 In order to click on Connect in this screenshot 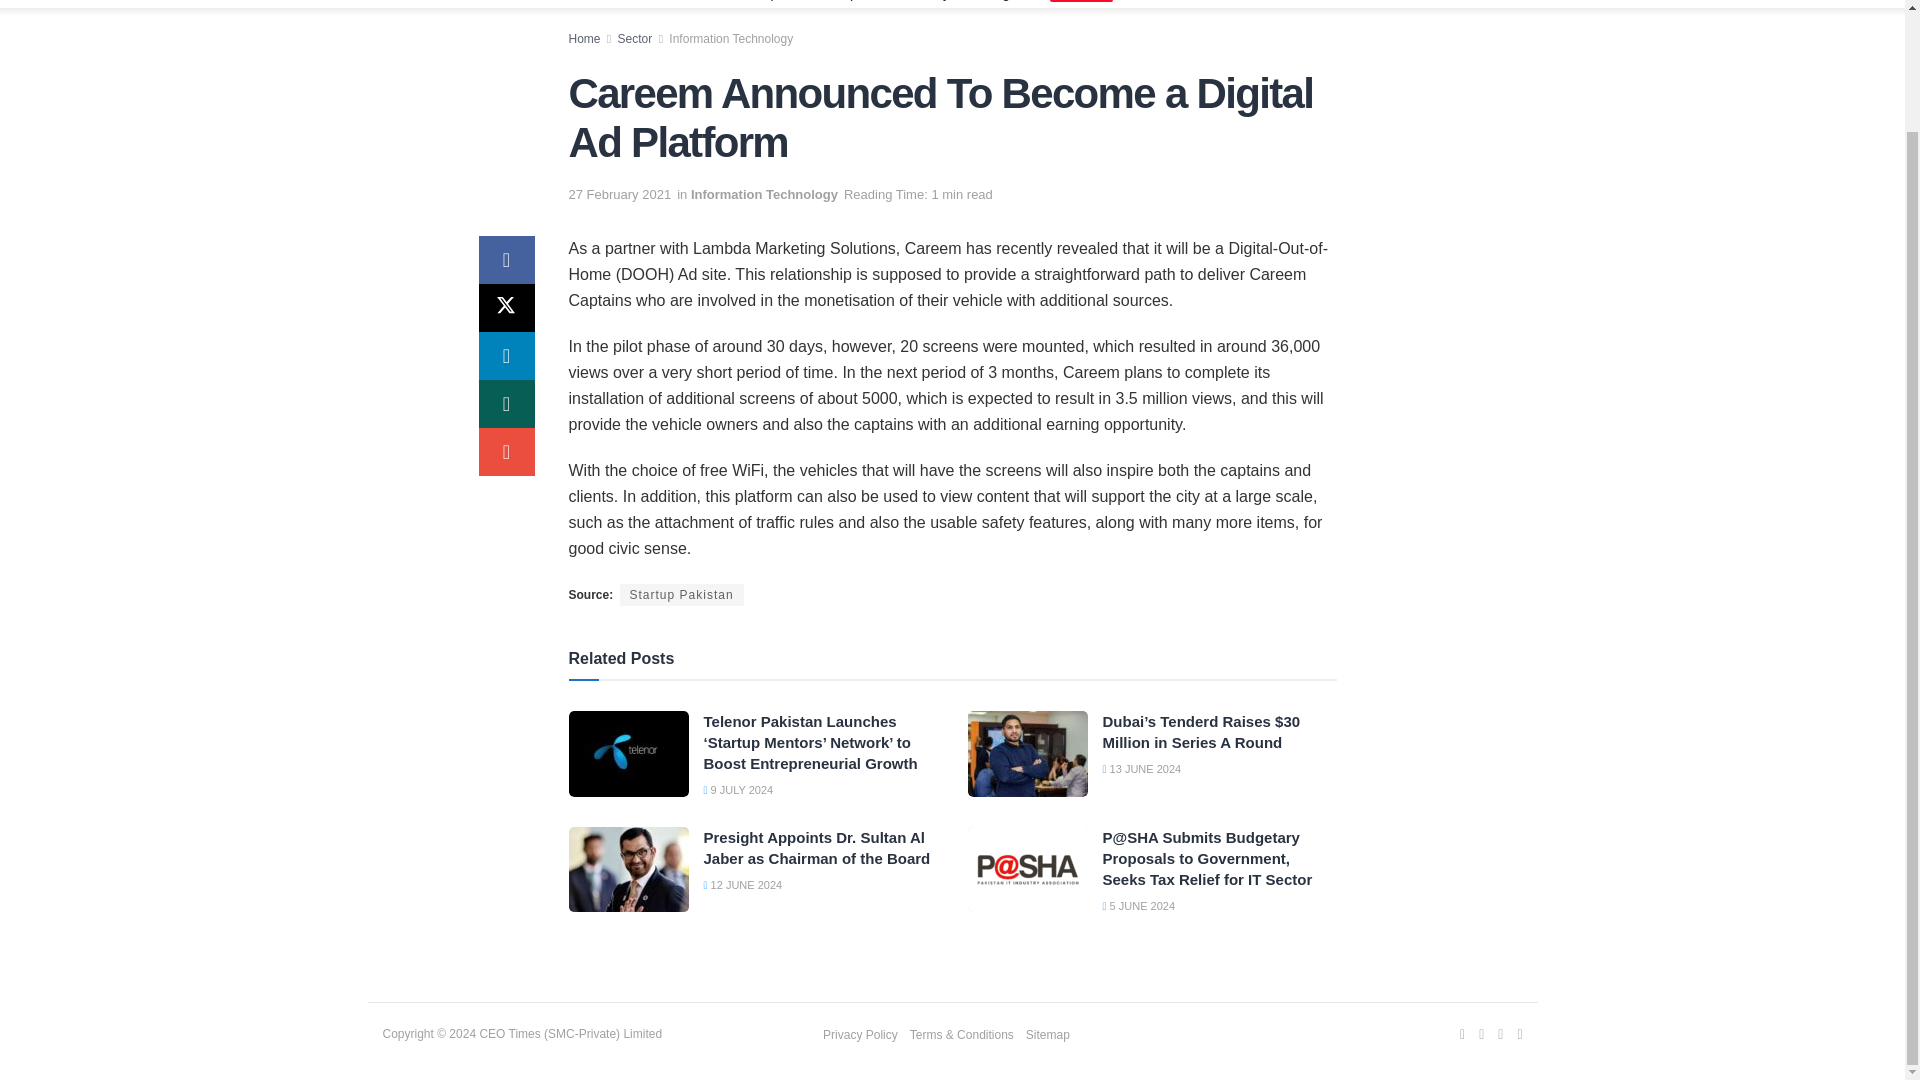, I will do `click(1323, 3)`.